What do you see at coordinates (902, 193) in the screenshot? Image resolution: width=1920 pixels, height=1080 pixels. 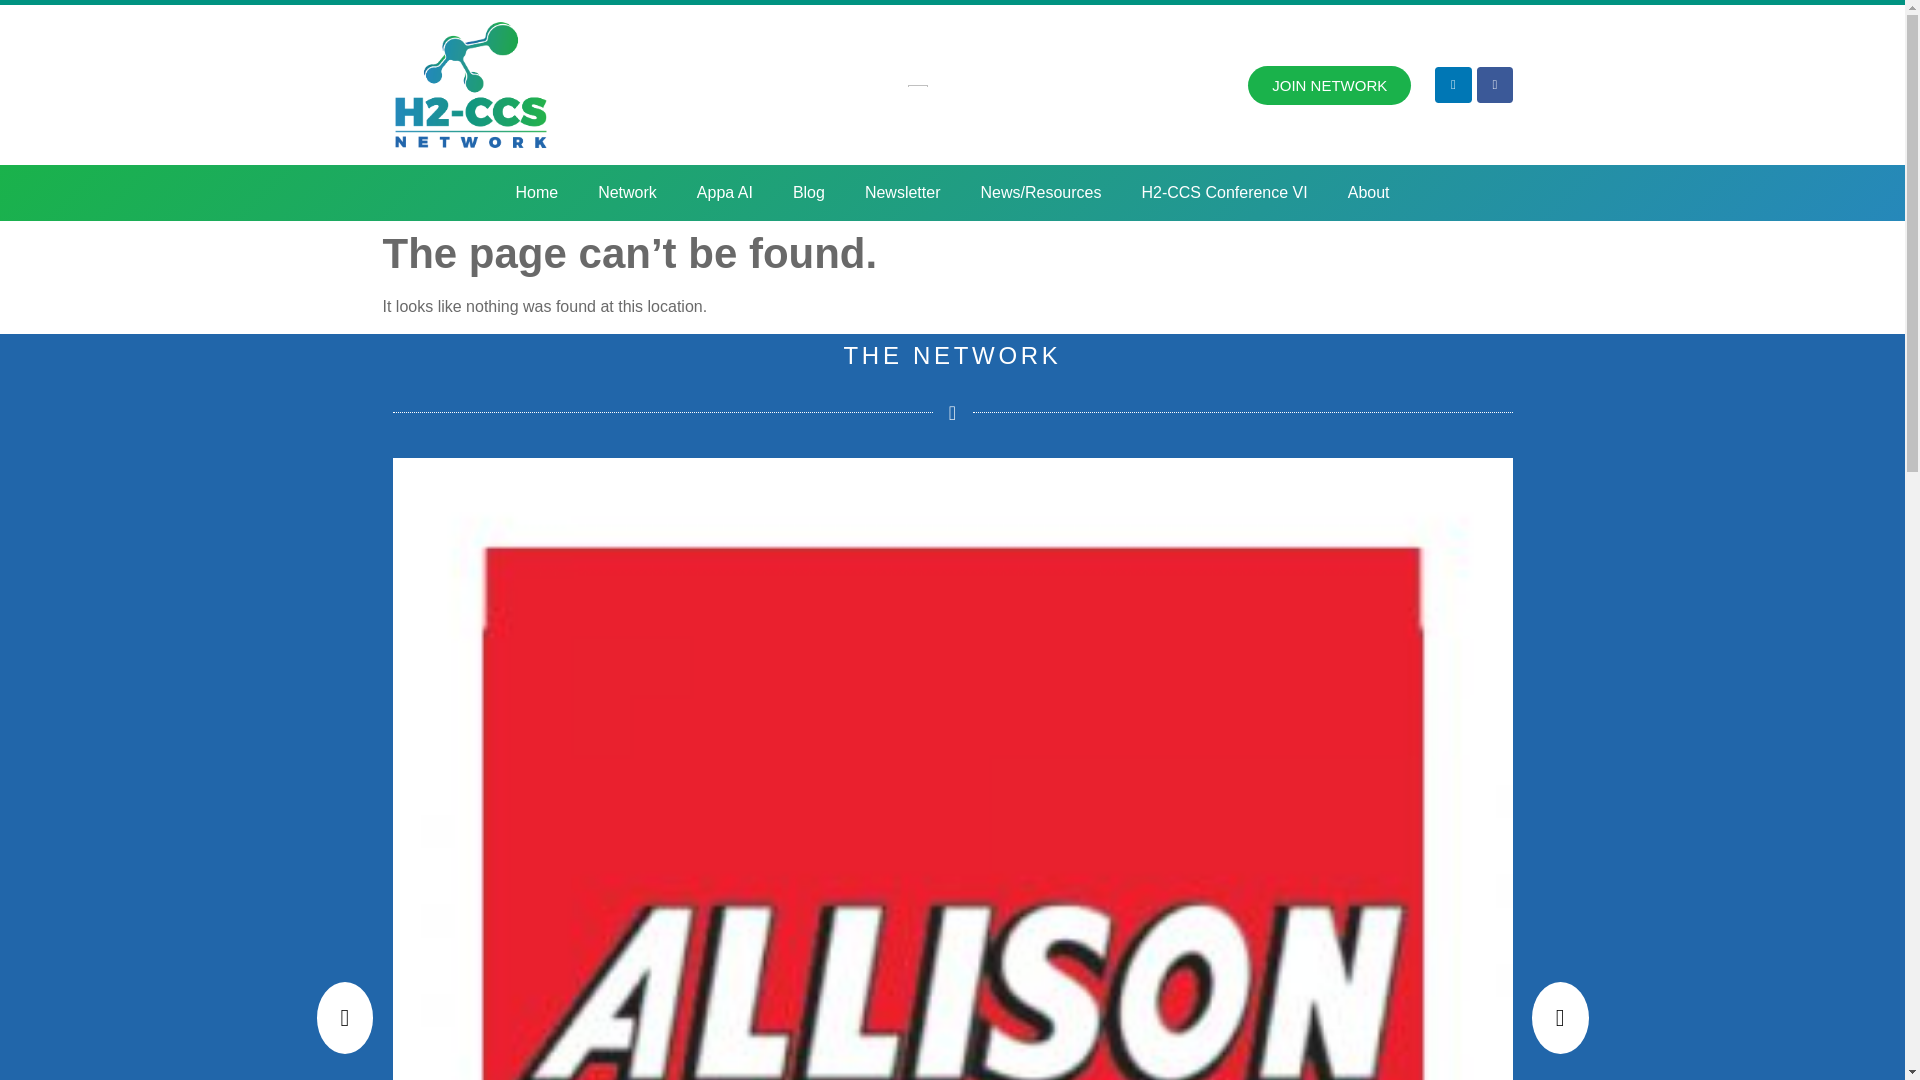 I see `Newsletter` at bounding box center [902, 193].